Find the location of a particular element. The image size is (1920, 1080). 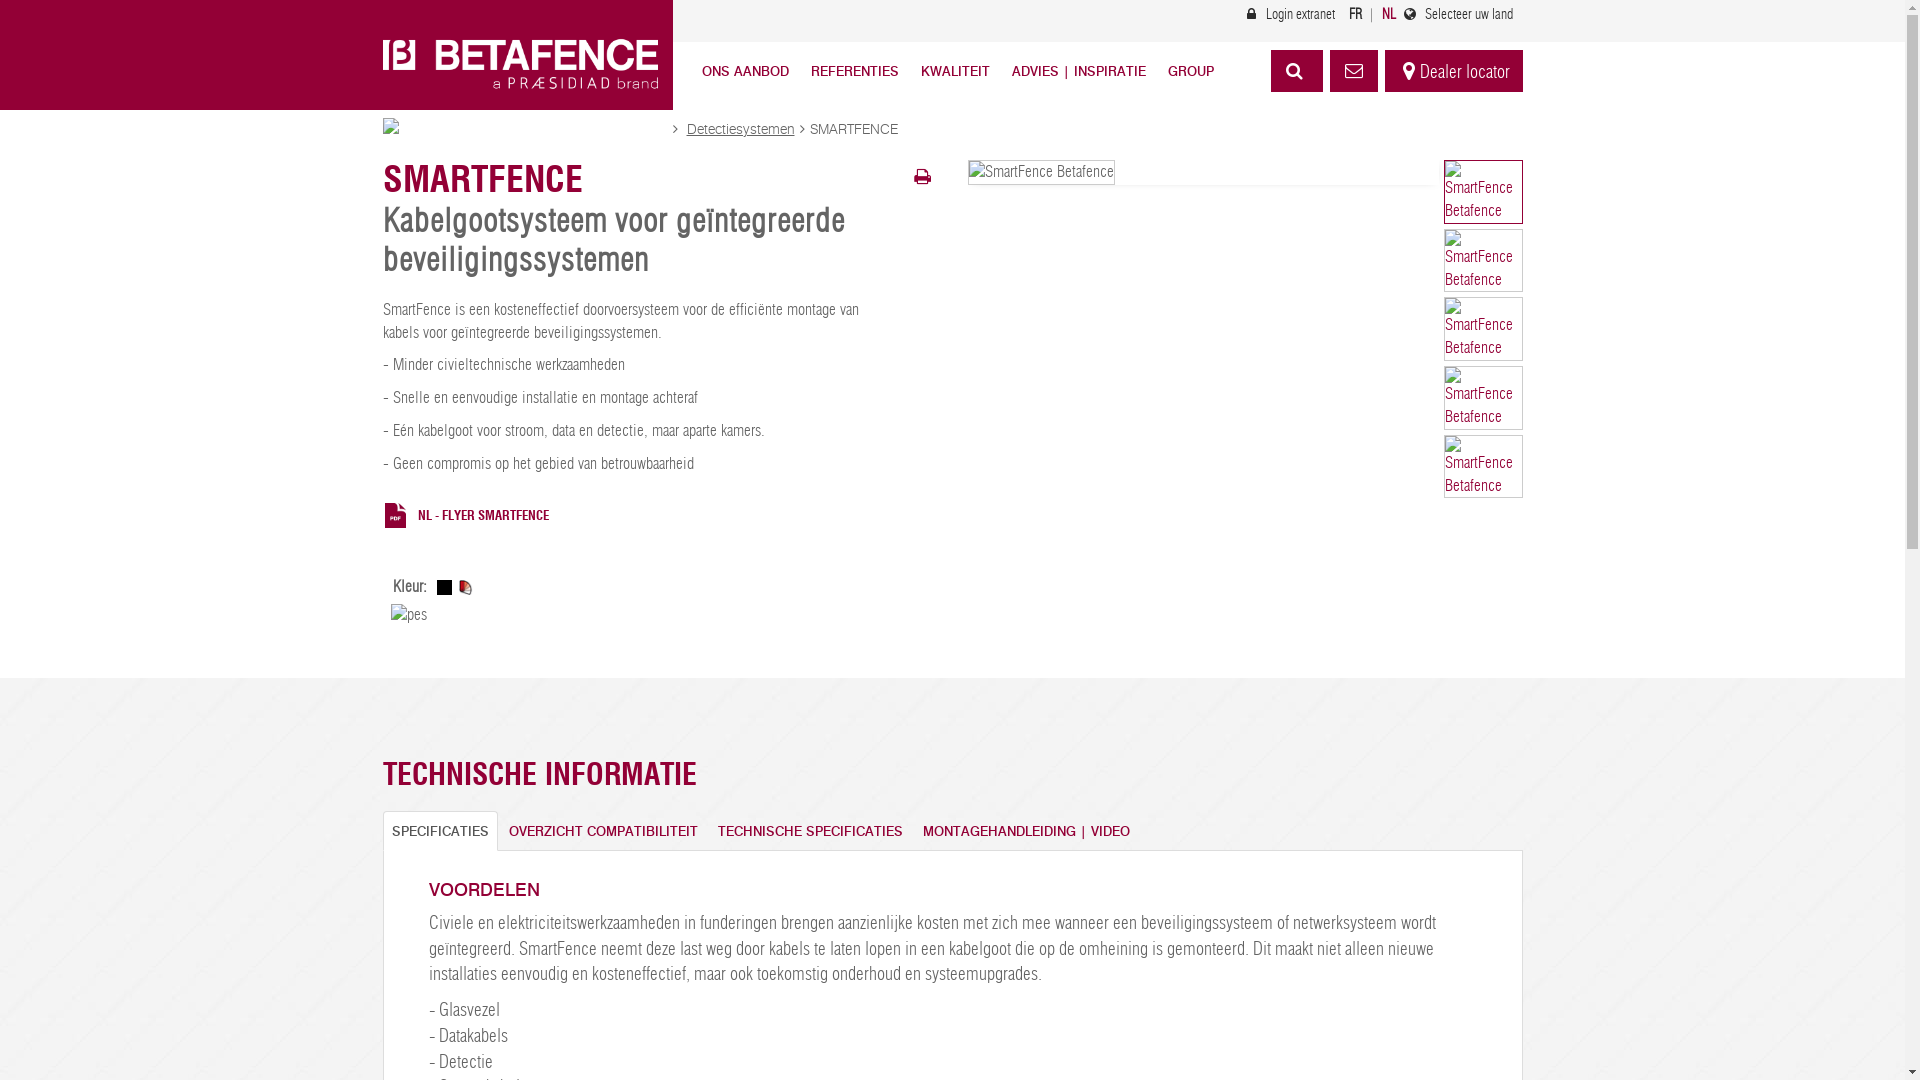

MONTAGEHANDLEIDING | VIDEO is located at coordinates (1026, 832).